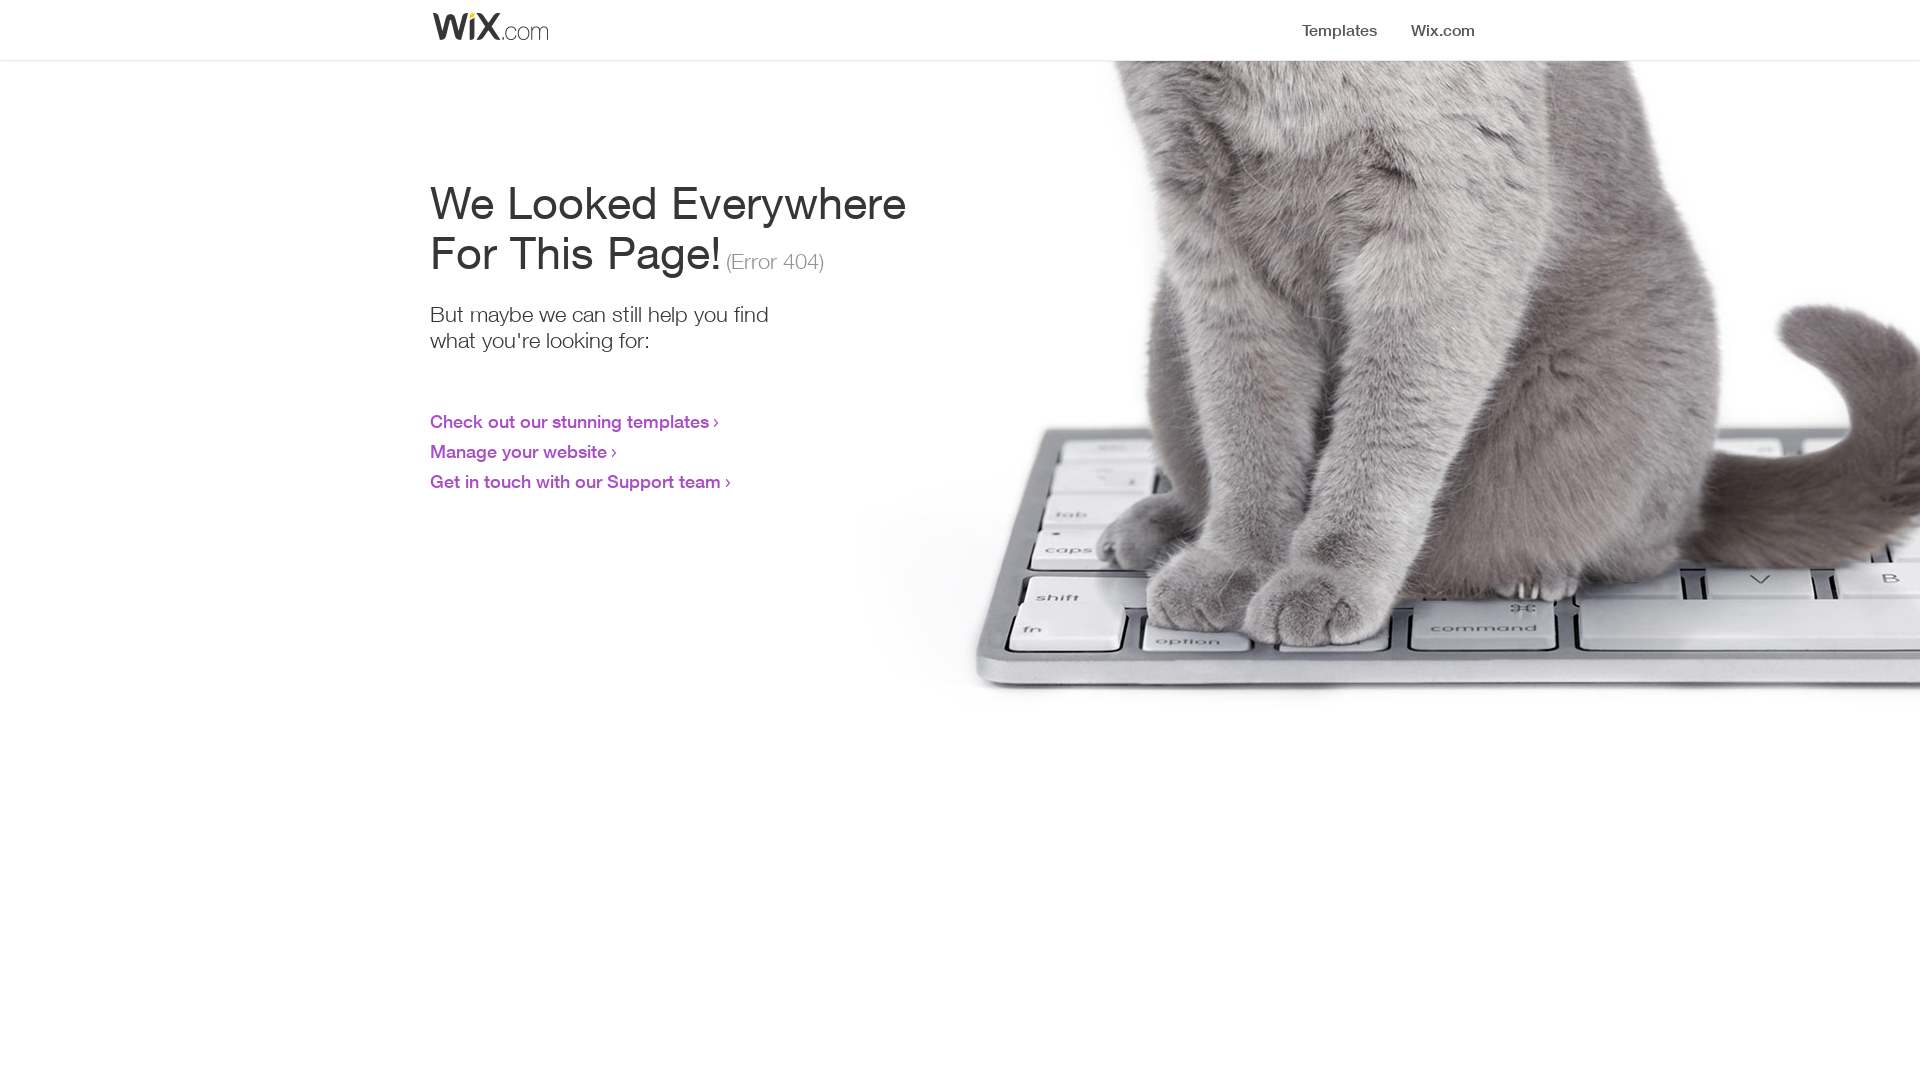  I want to click on Check out our stunning templates, so click(570, 421).